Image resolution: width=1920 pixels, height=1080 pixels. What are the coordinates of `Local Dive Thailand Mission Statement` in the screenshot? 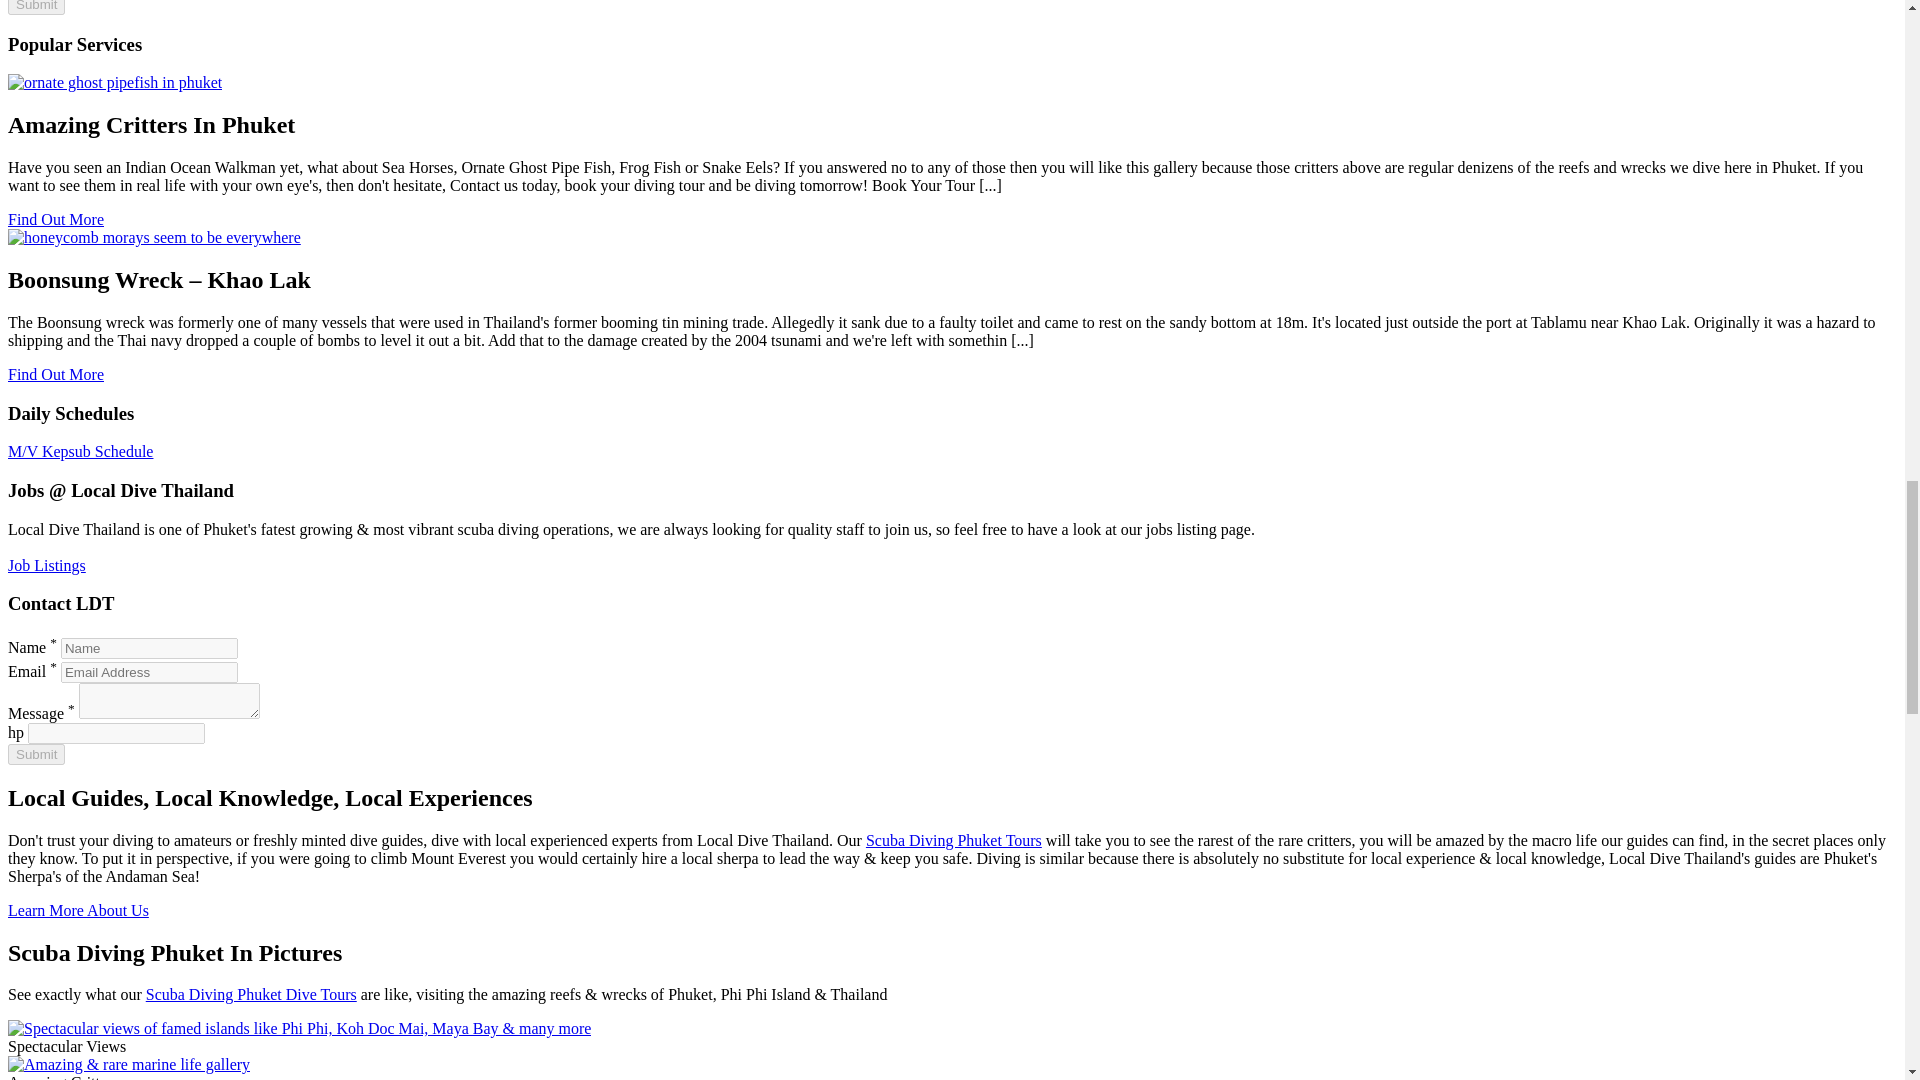 It's located at (78, 910).